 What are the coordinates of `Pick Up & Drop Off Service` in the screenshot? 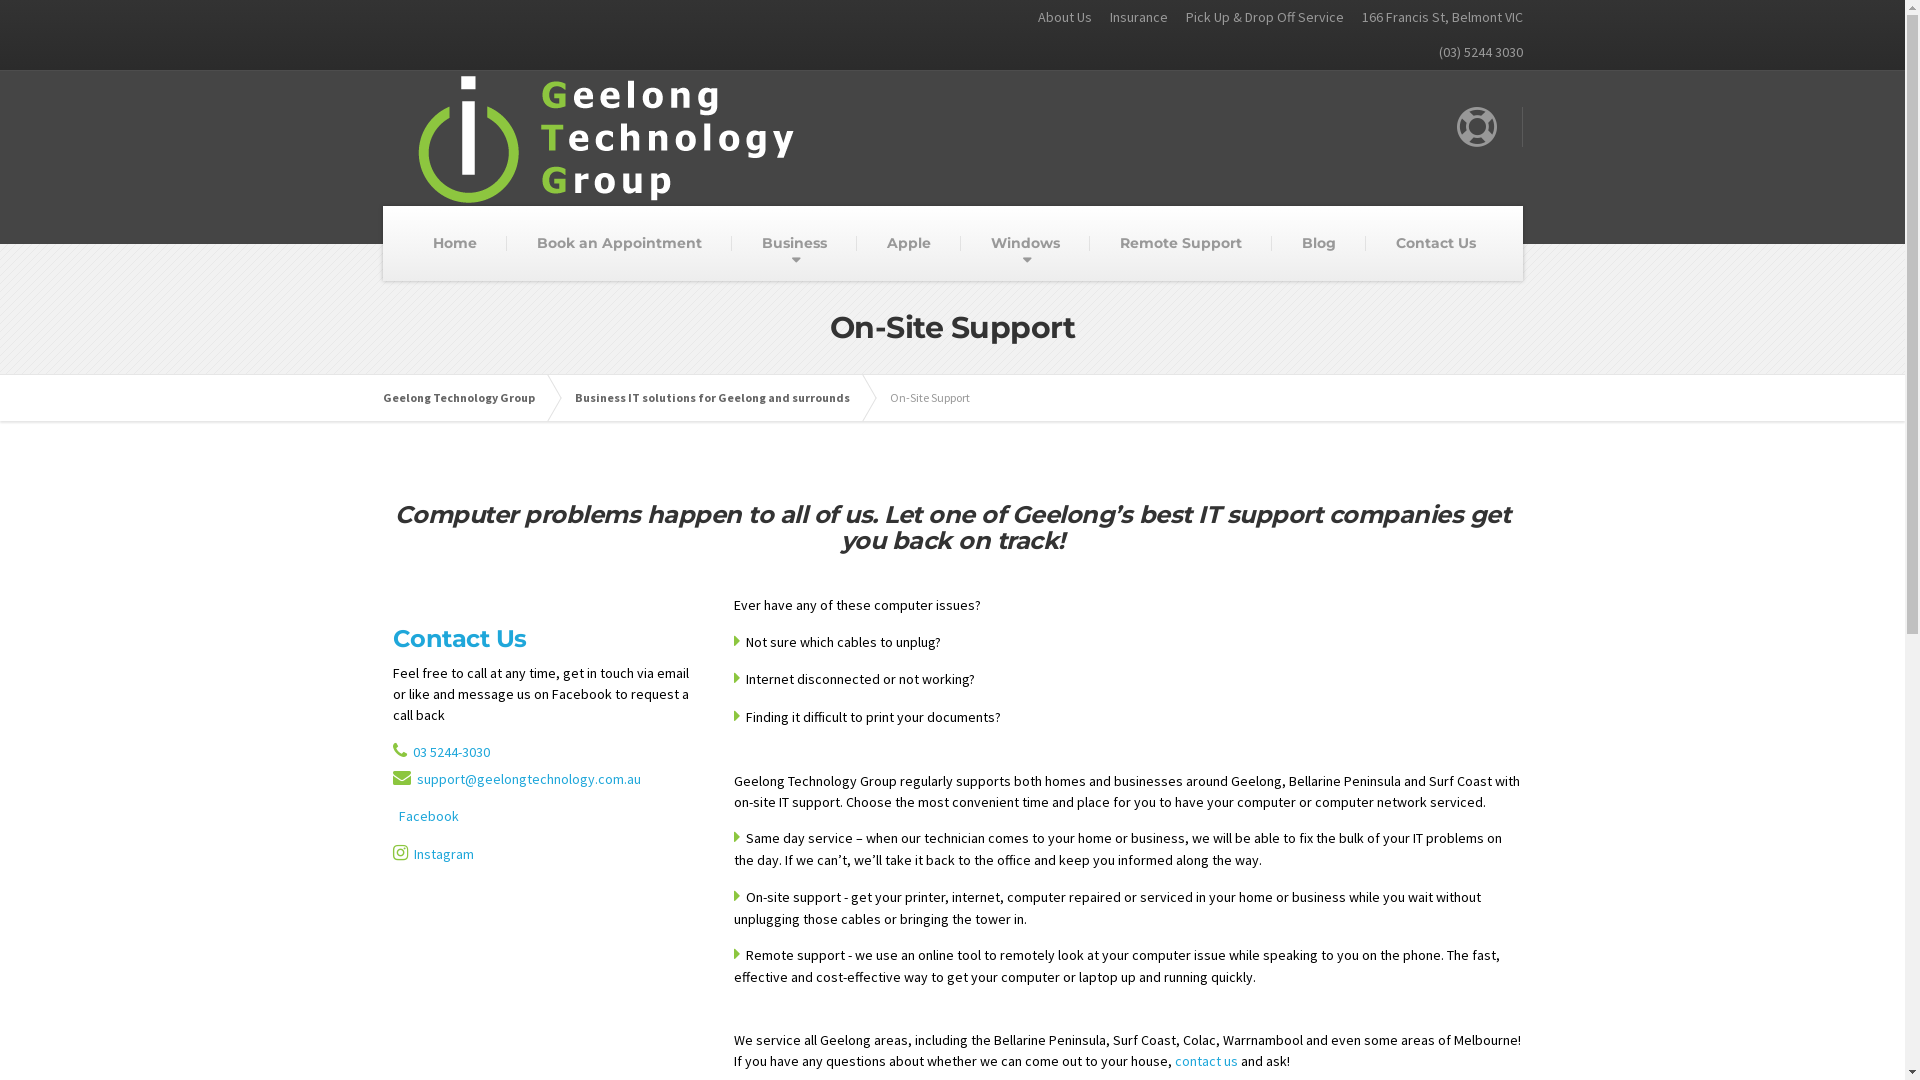 It's located at (1256, 18).